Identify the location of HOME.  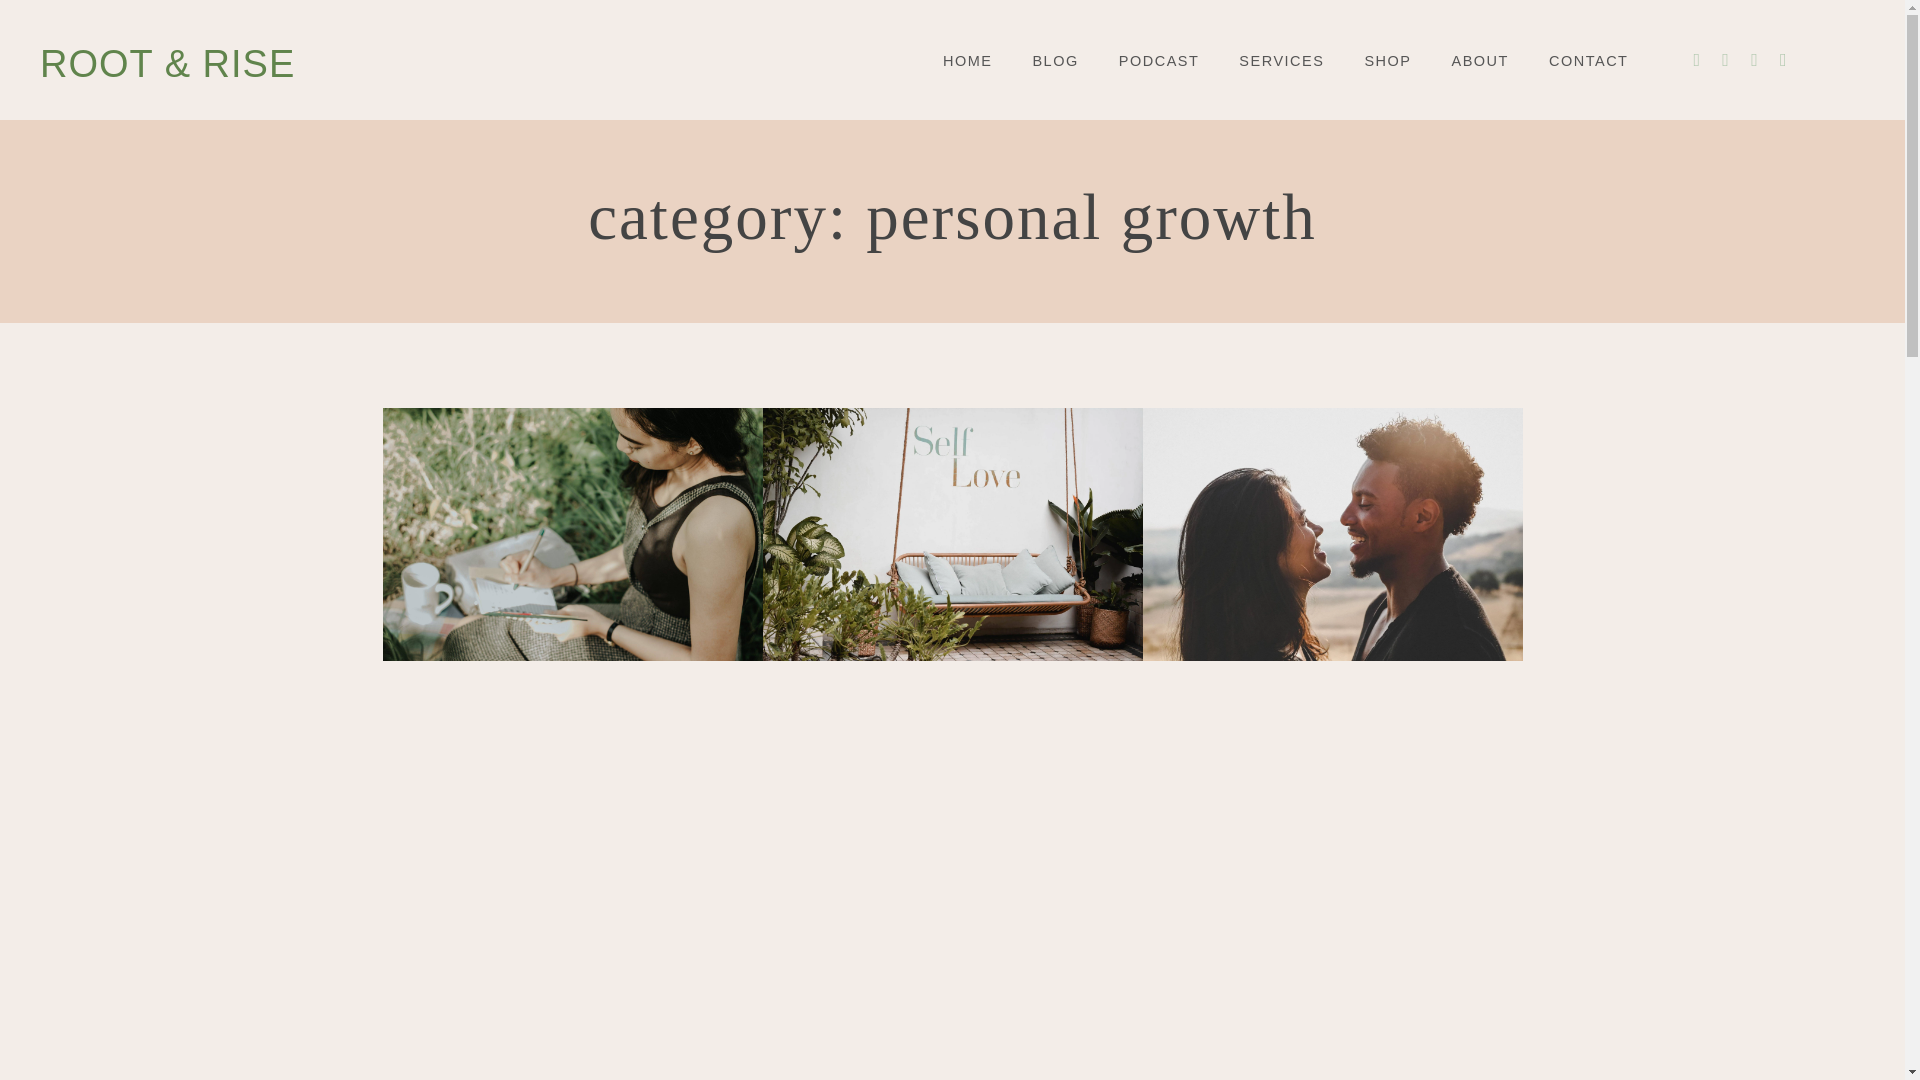
(967, 62).